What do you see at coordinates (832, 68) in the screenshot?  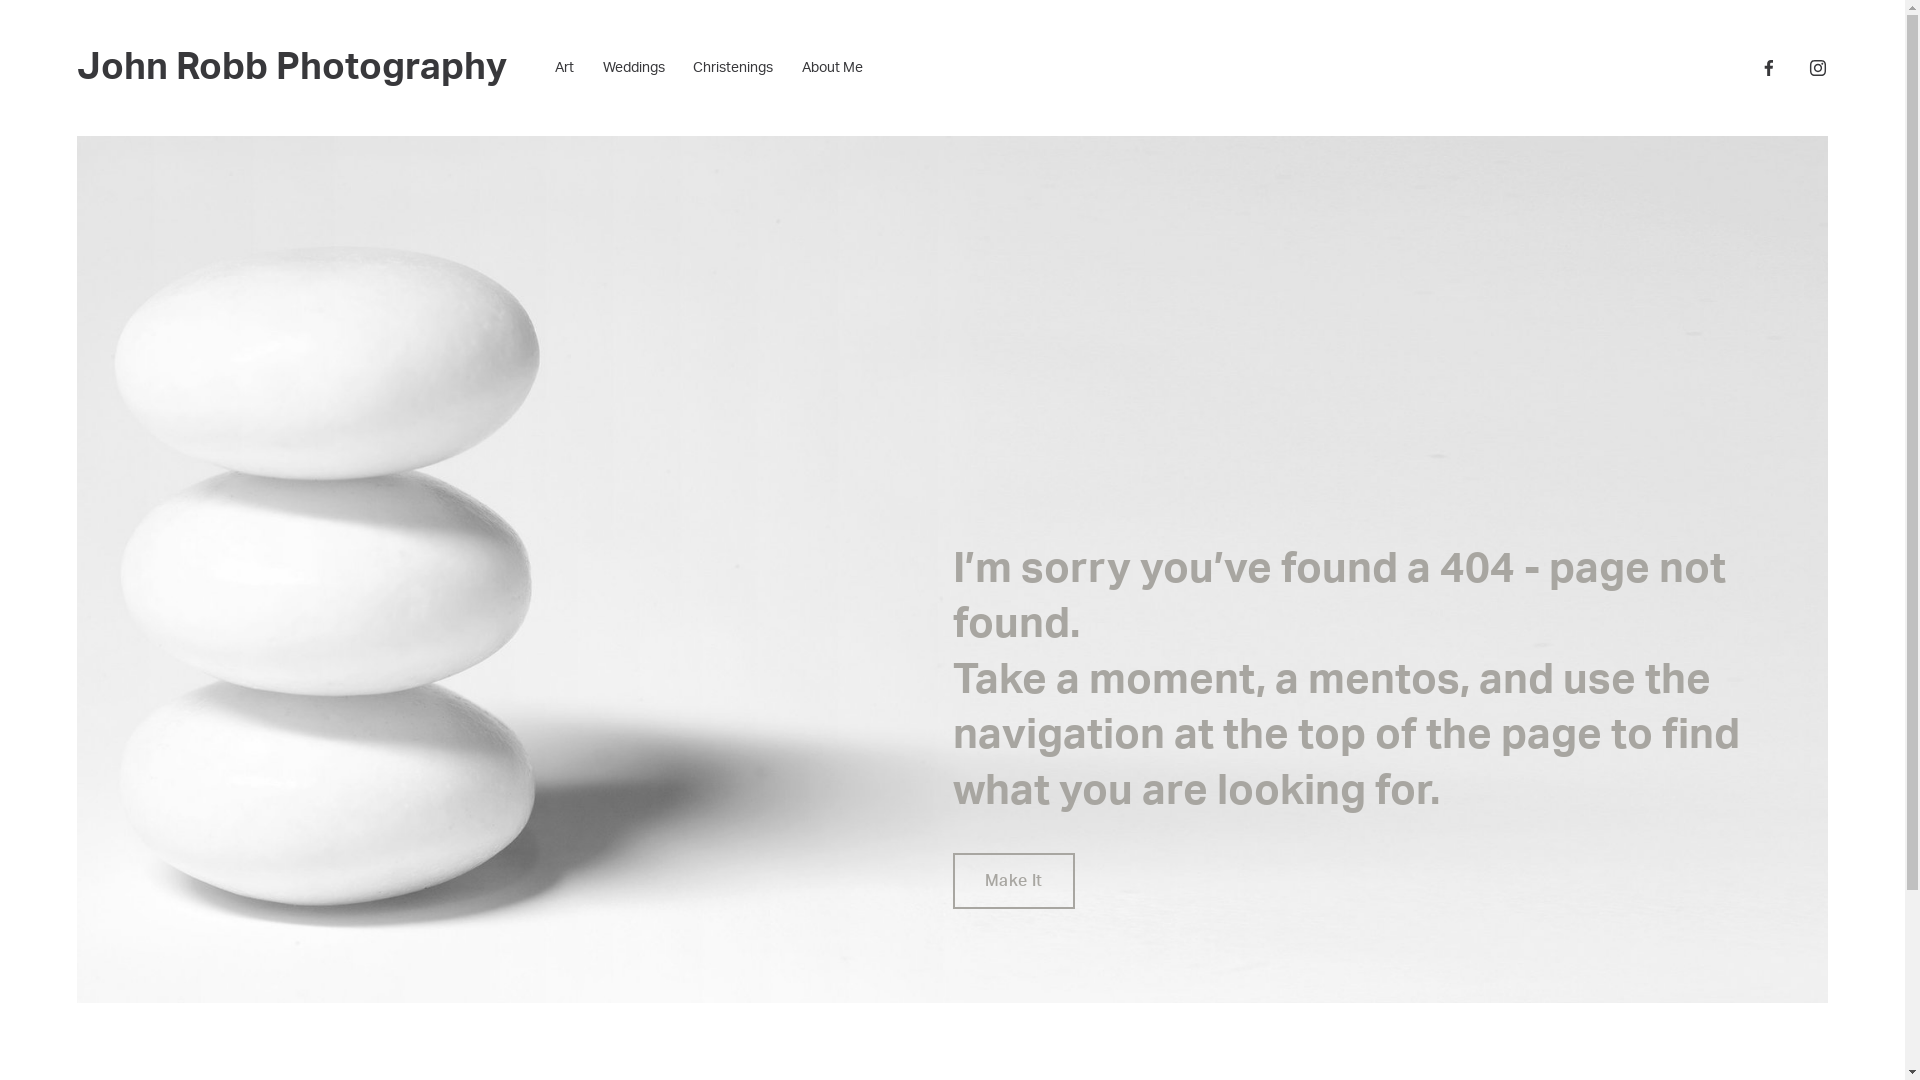 I see `About Me` at bounding box center [832, 68].